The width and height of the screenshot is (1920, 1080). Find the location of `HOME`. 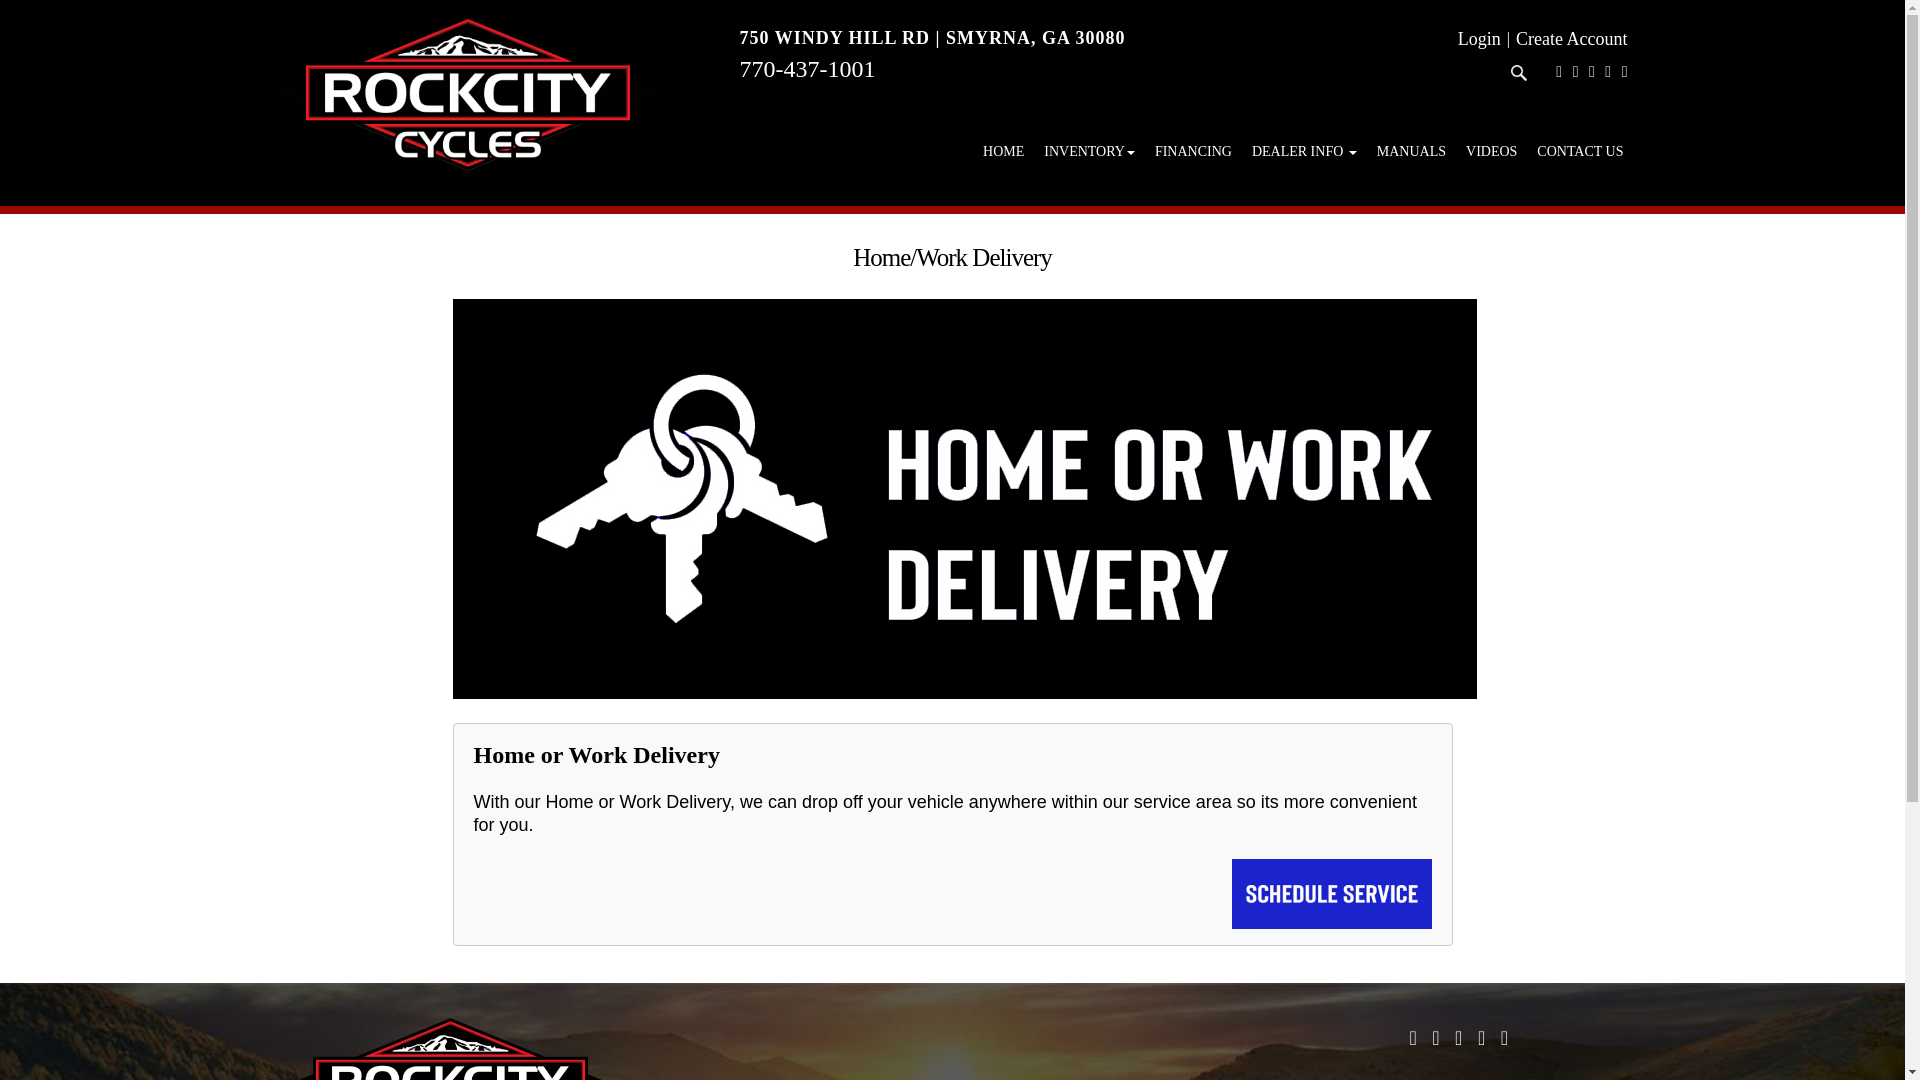

HOME is located at coordinates (1004, 150).